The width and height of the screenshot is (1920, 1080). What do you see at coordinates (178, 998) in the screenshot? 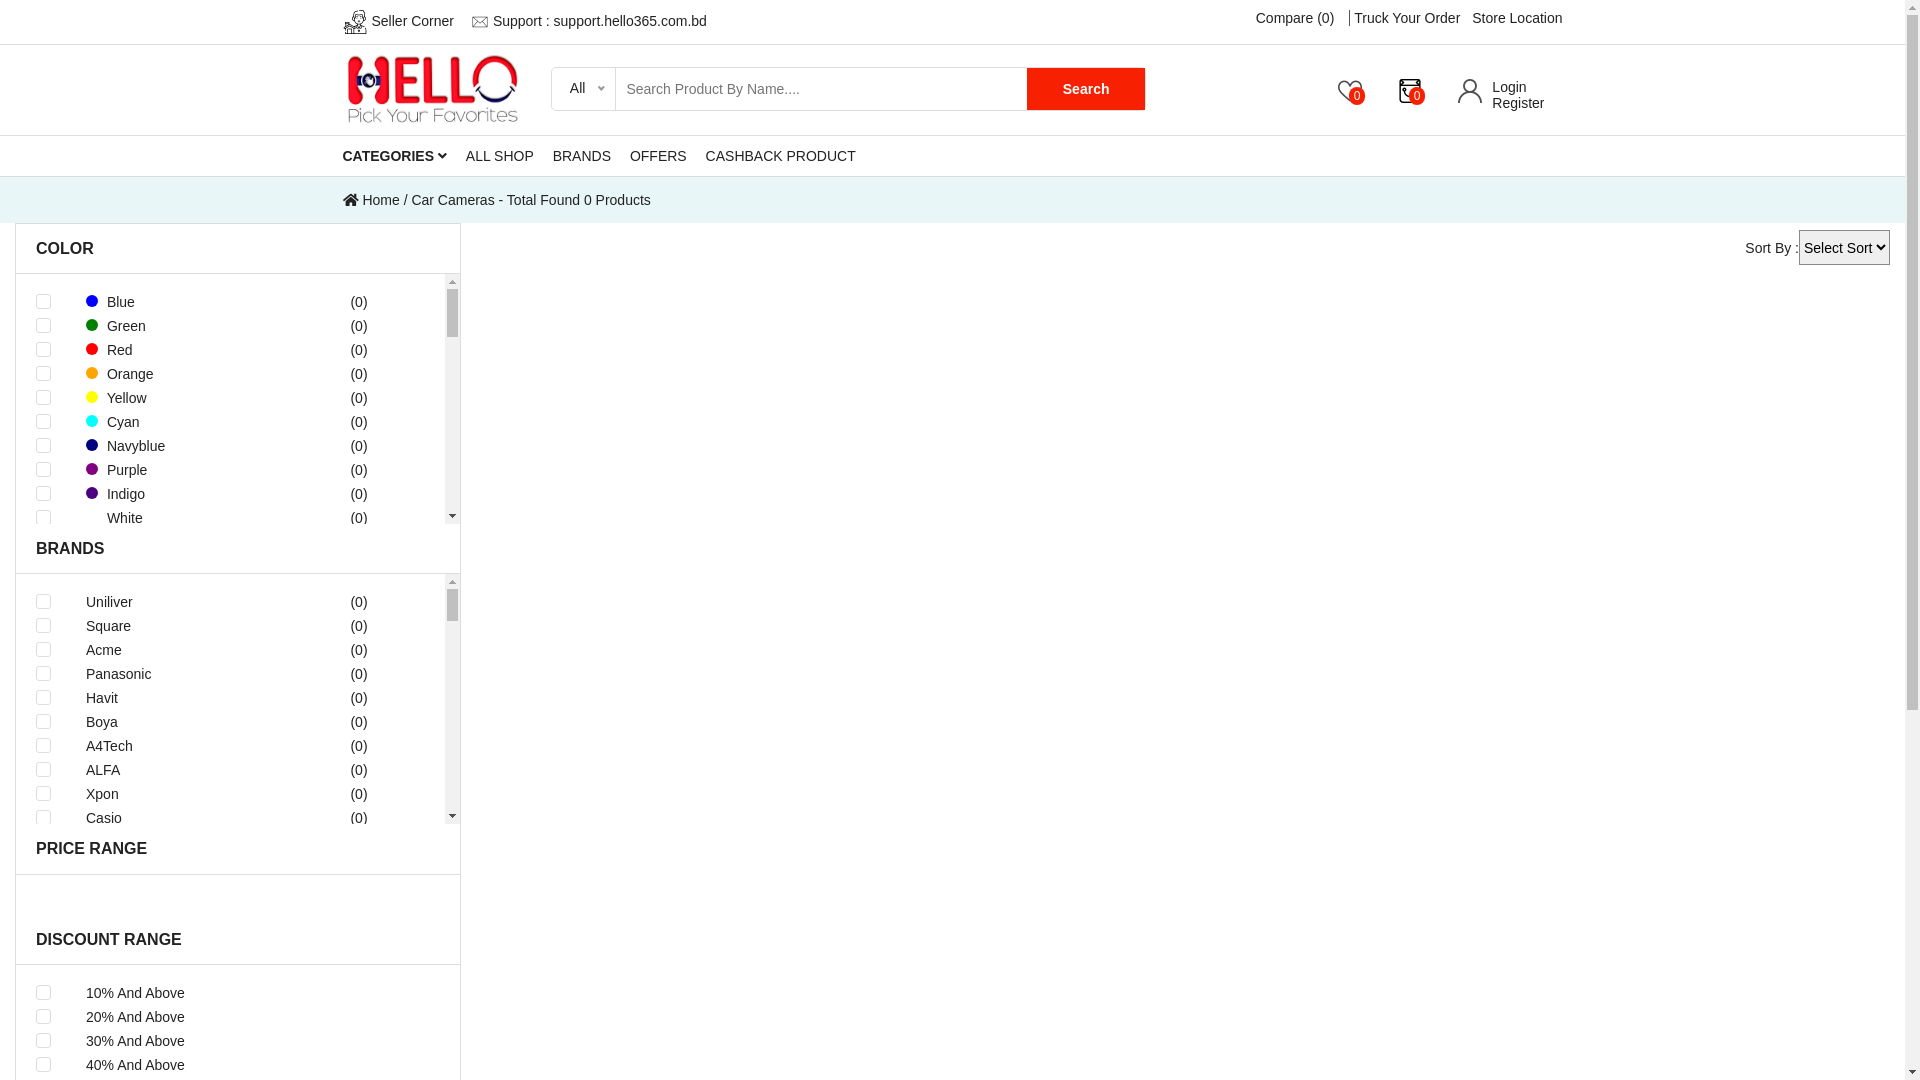
I see `Lime` at bounding box center [178, 998].